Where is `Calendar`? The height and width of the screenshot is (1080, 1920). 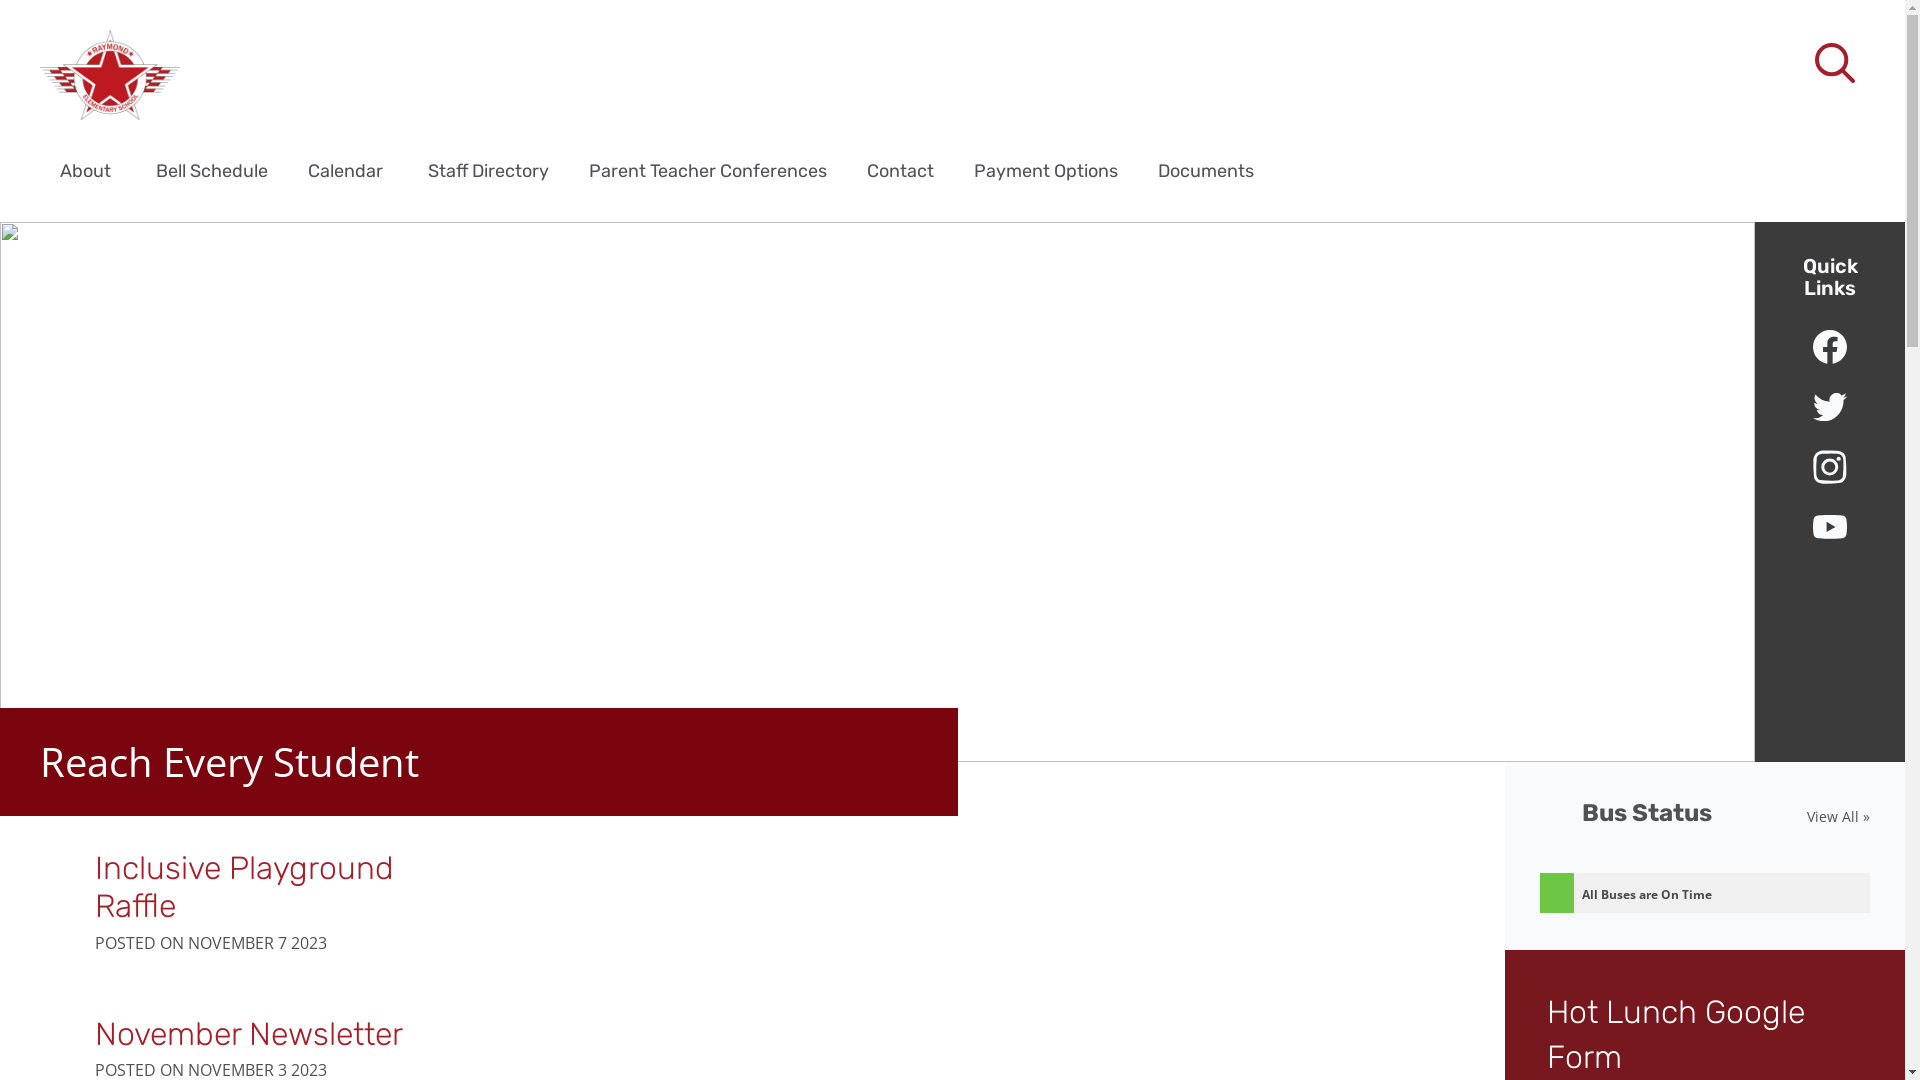
Calendar is located at coordinates (346, 170).